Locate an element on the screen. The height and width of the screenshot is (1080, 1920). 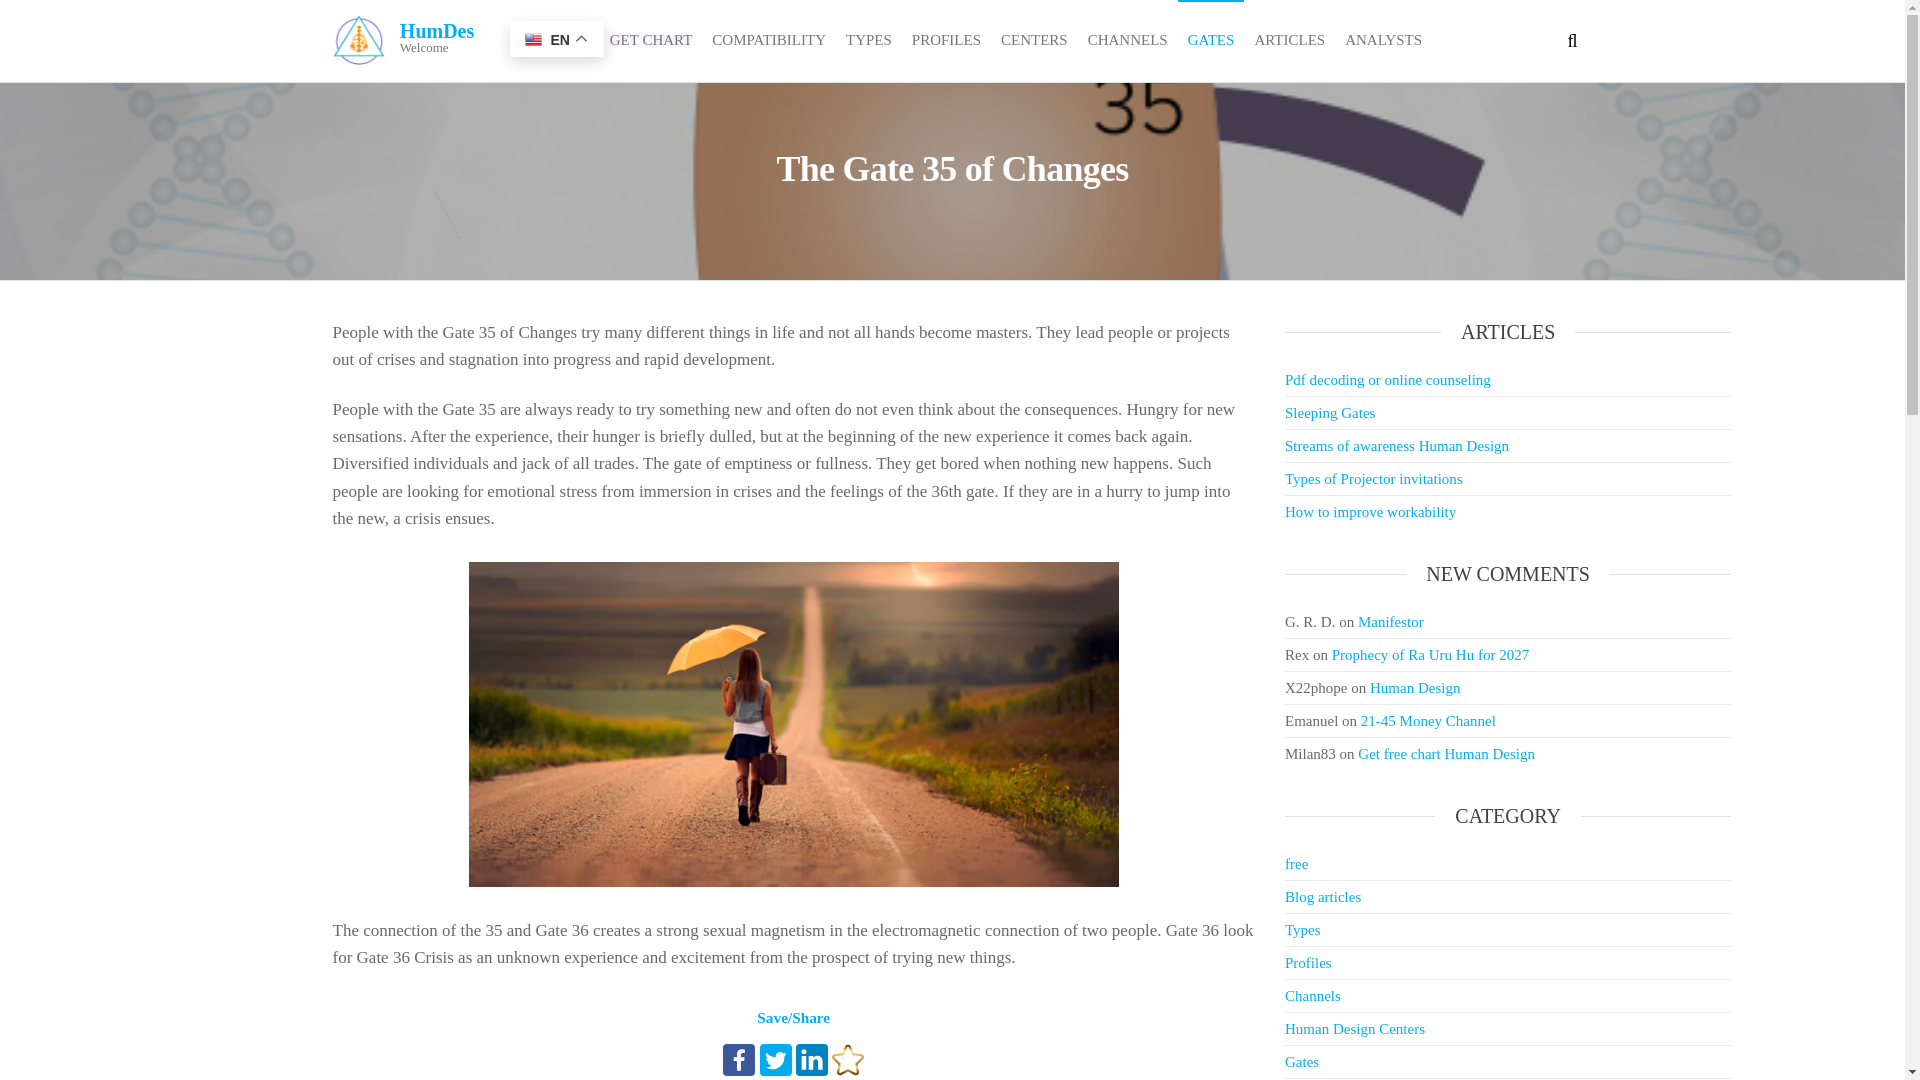
Streams of awareness Human Design is located at coordinates (1396, 446).